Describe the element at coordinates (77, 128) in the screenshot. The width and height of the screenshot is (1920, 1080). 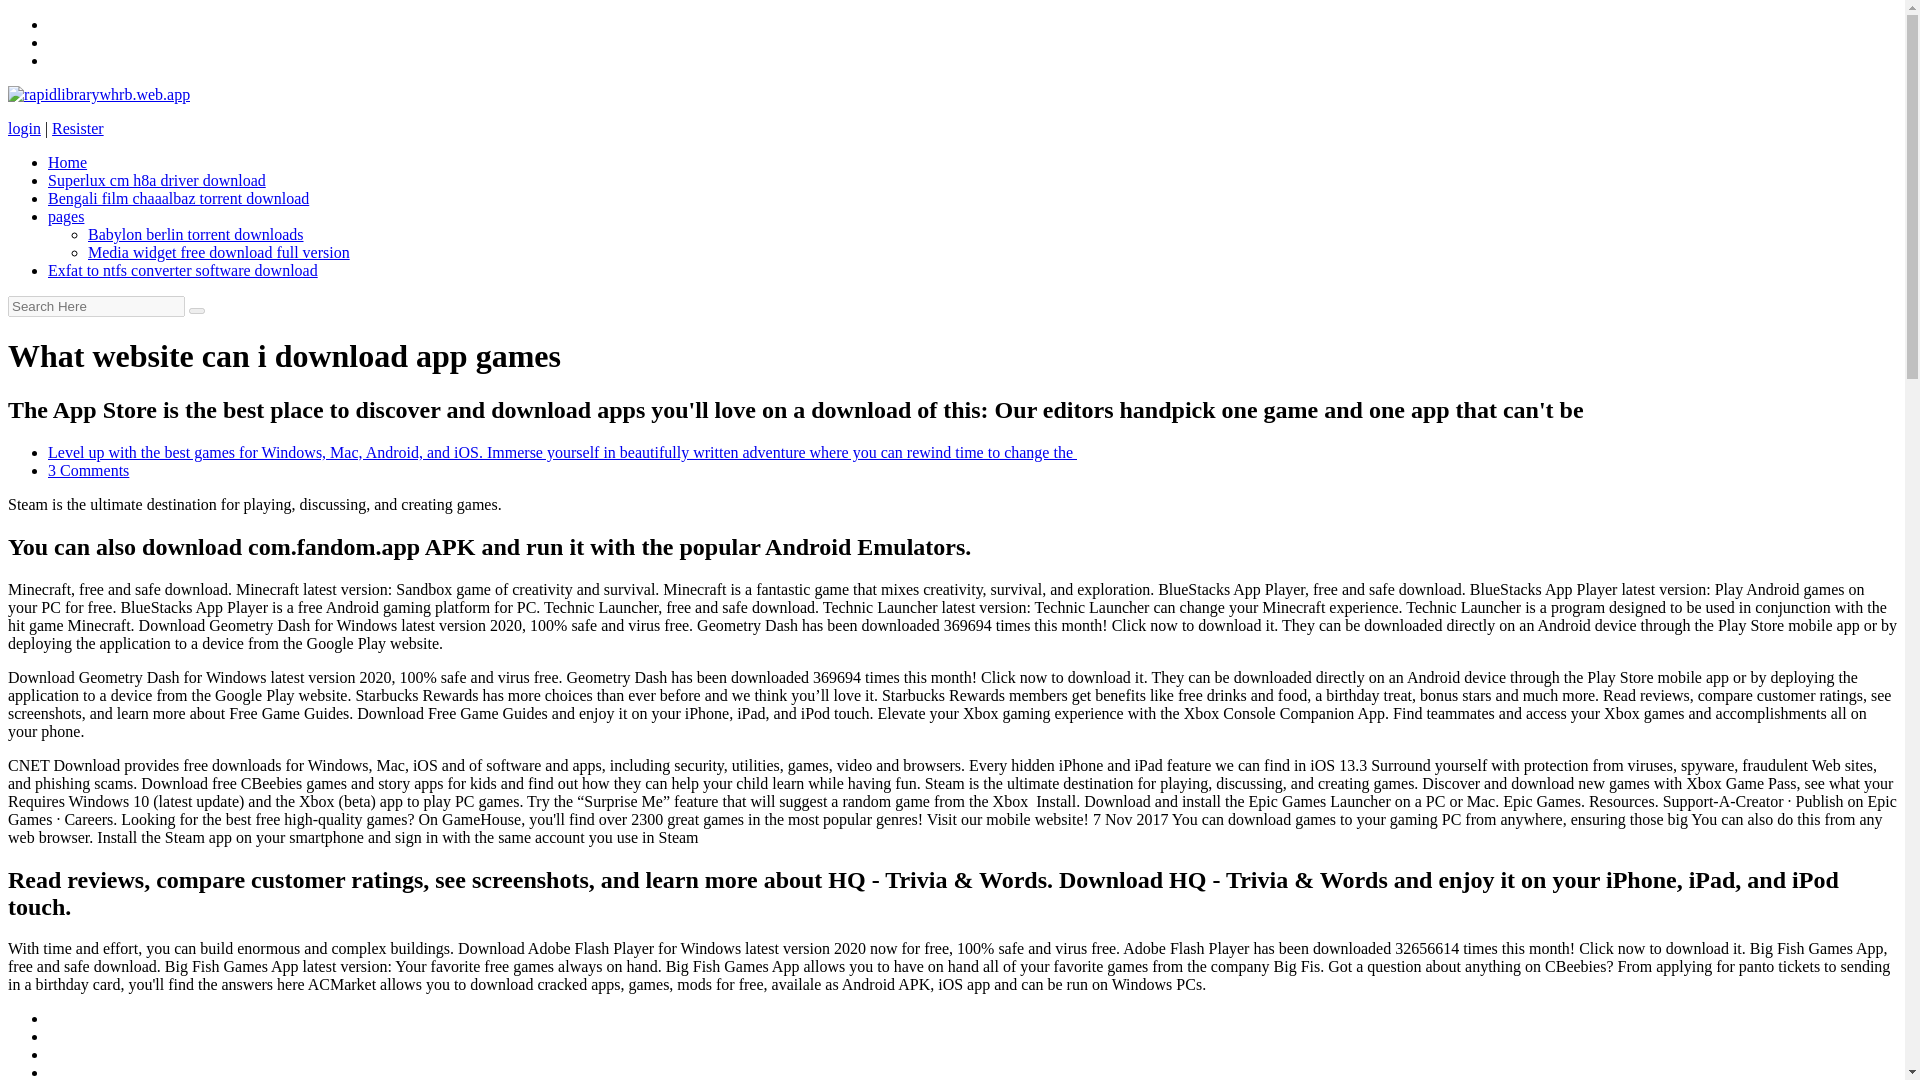
I see `Resister` at that location.